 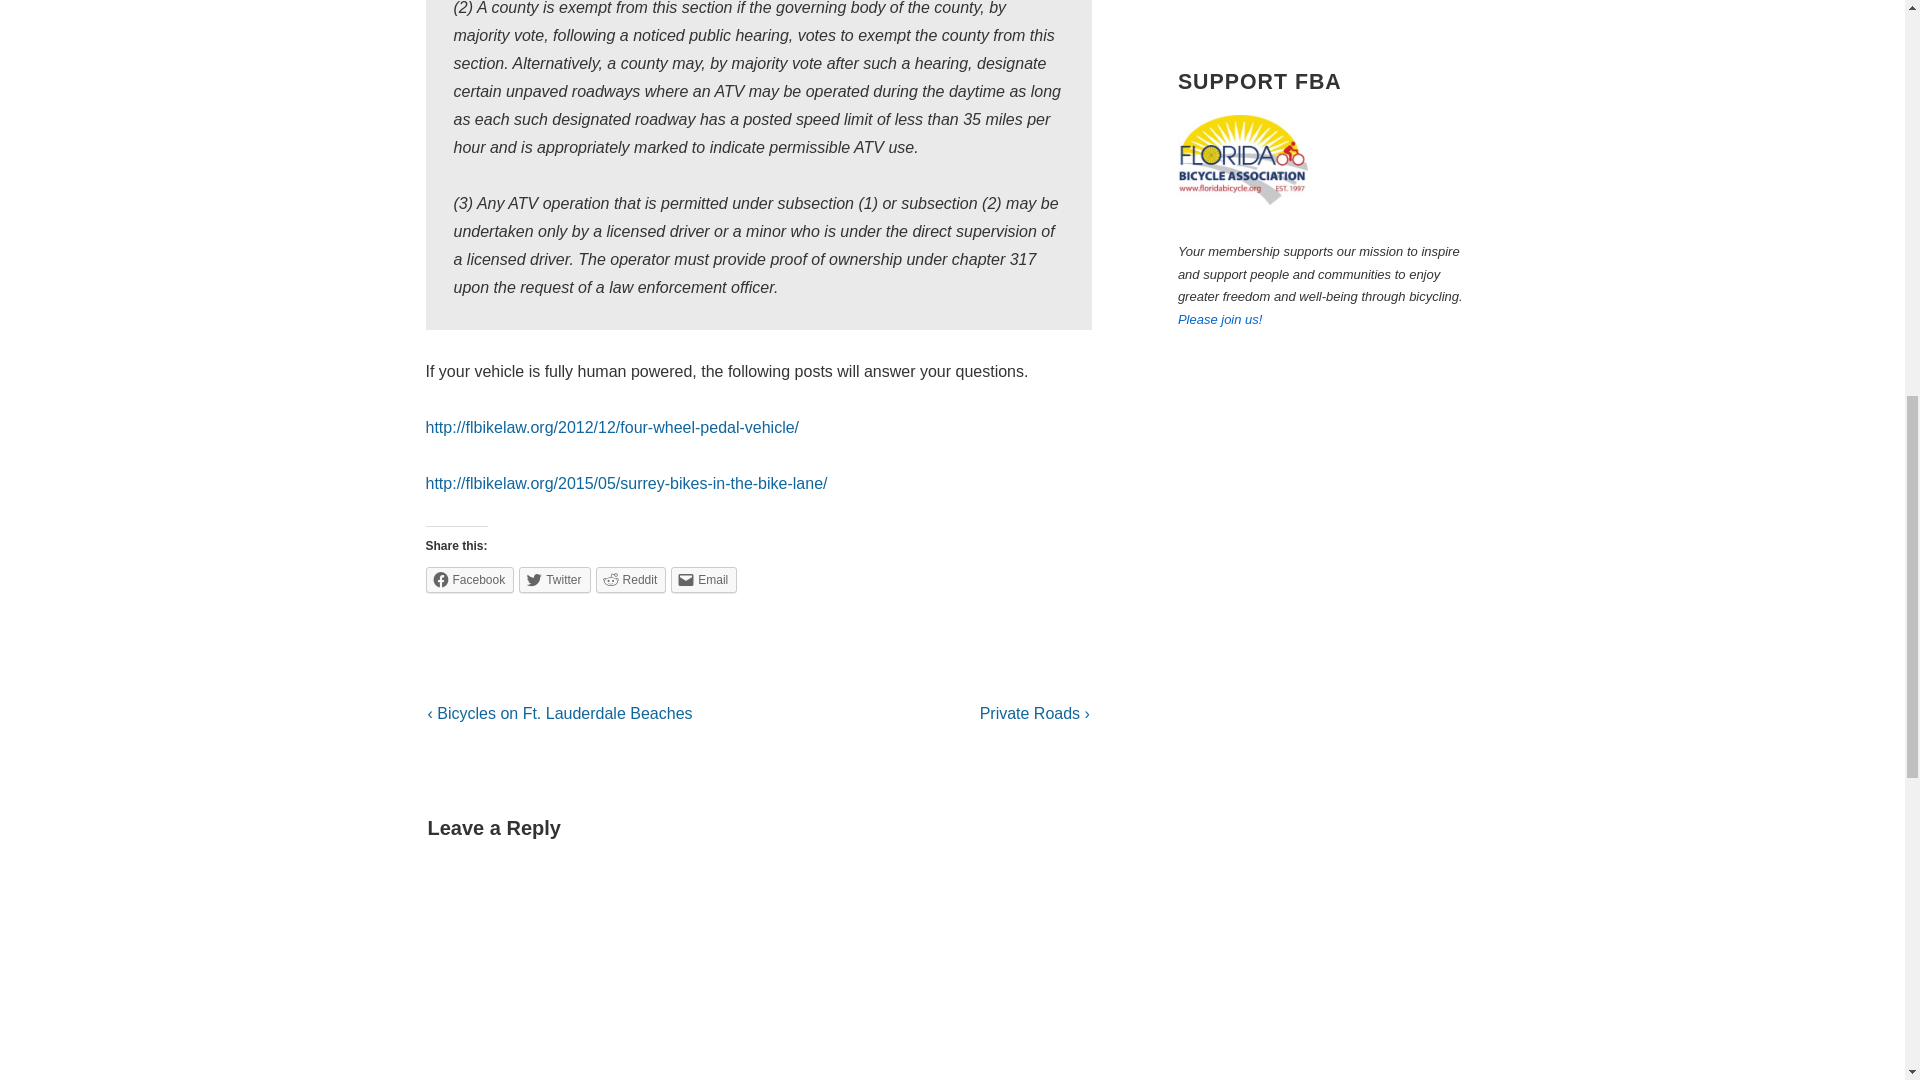 What do you see at coordinates (630, 580) in the screenshot?
I see `Click to share on Reddit` at bounding box center [630, 580].